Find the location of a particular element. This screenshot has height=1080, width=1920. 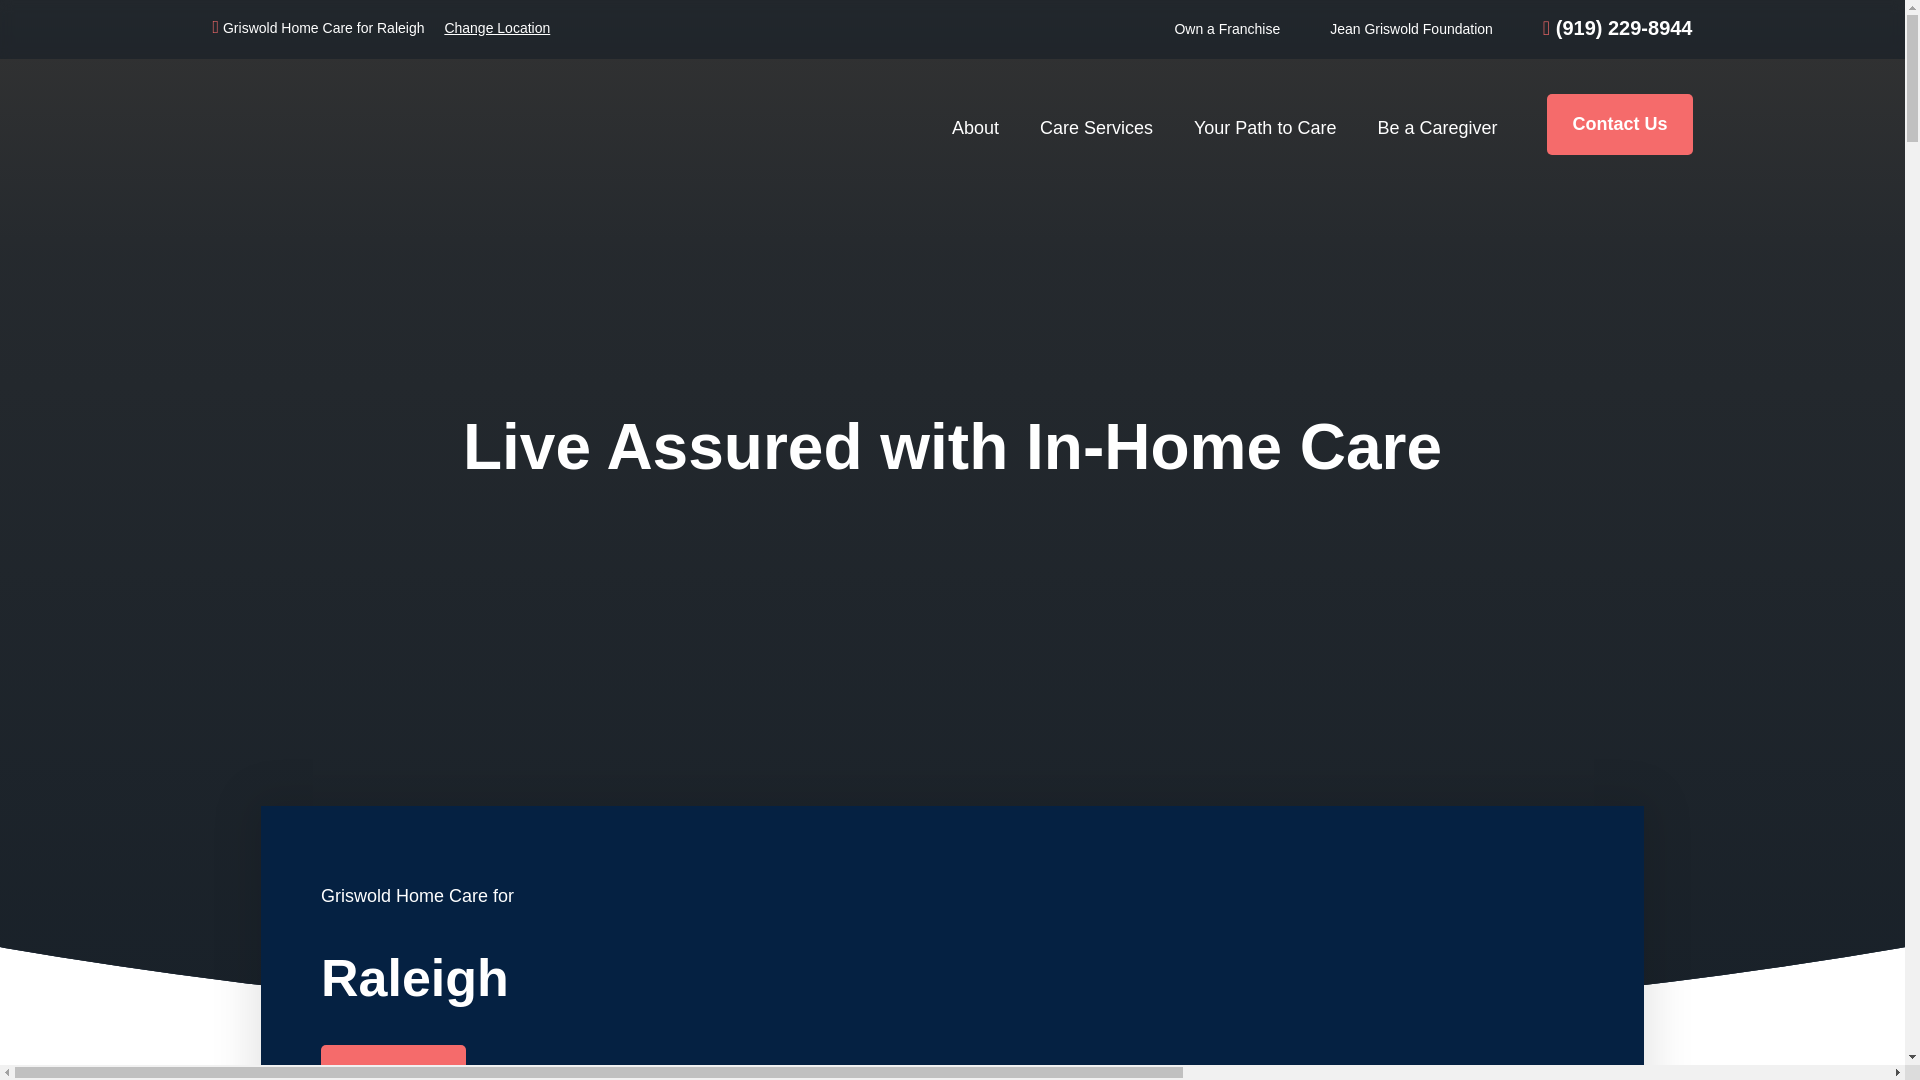

Change Location is located at coordinates (496, 28).